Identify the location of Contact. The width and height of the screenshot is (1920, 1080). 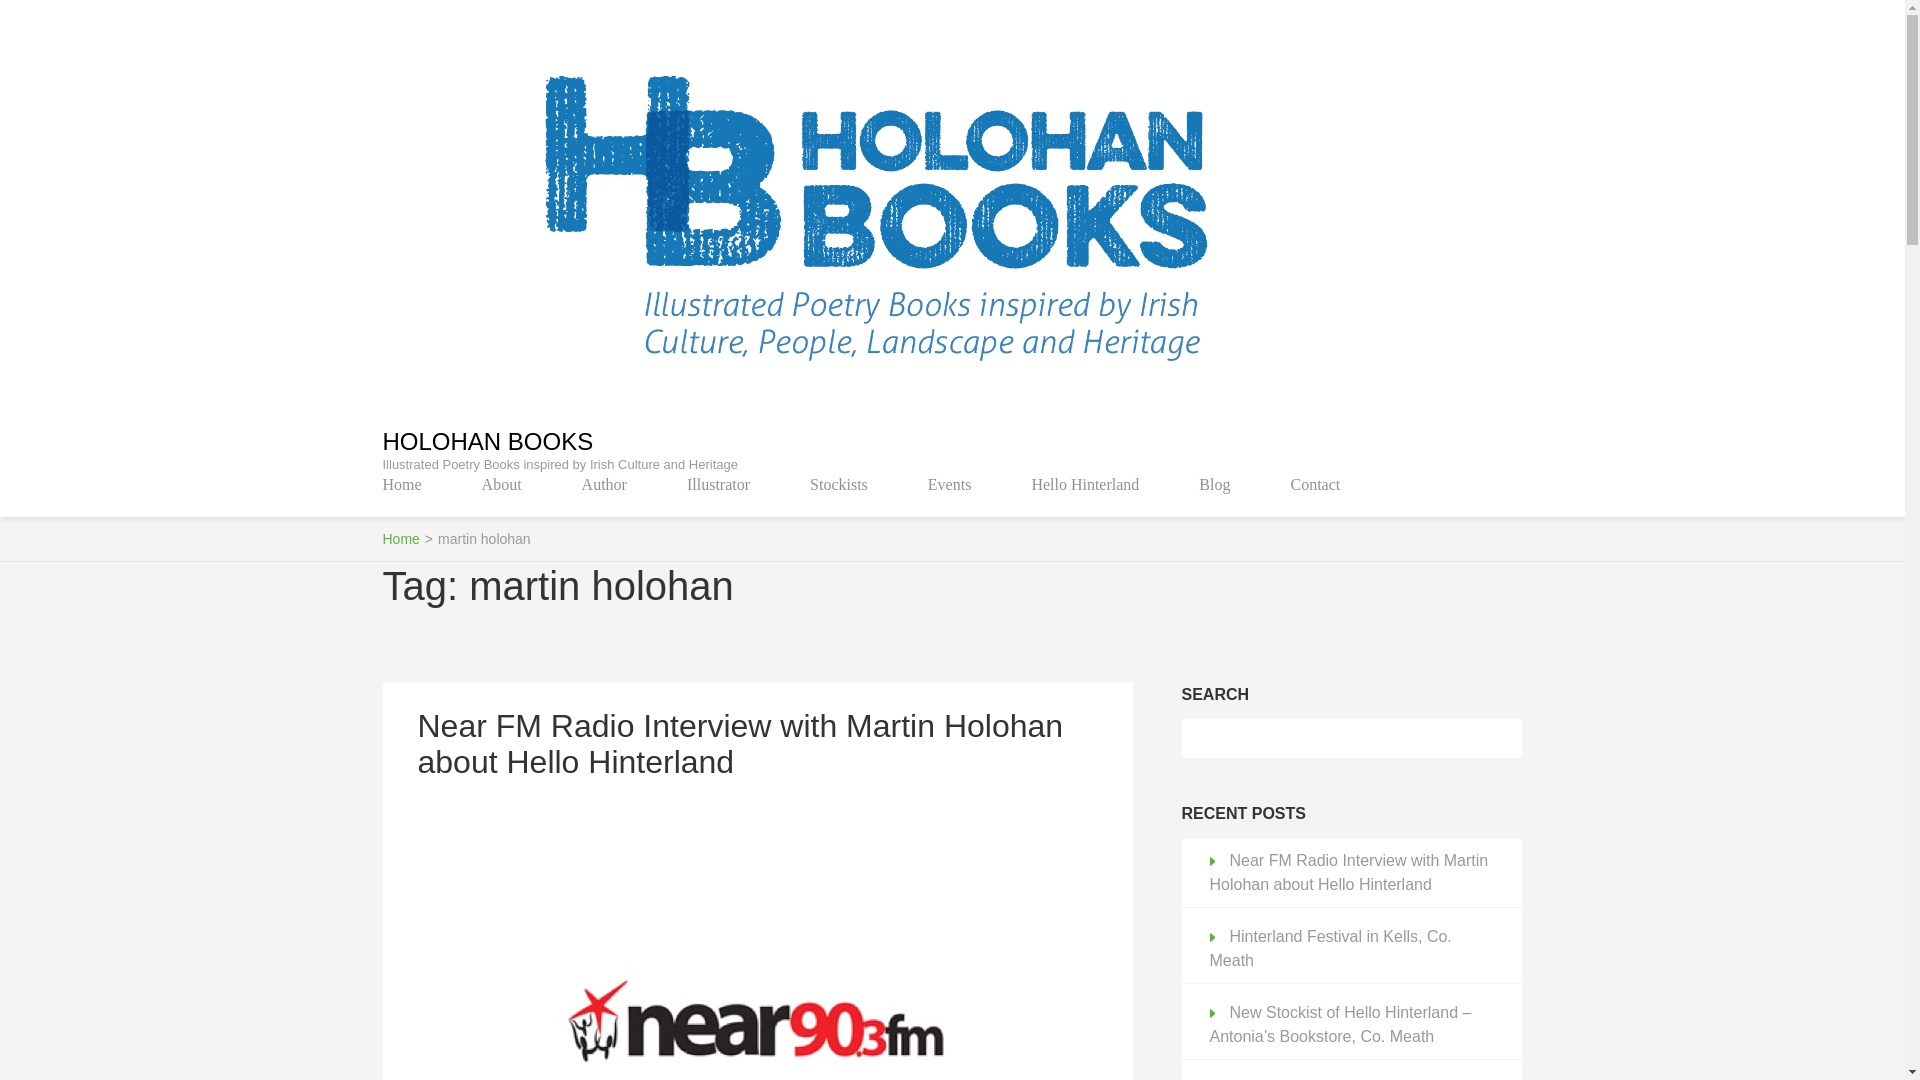
(1315, 484).